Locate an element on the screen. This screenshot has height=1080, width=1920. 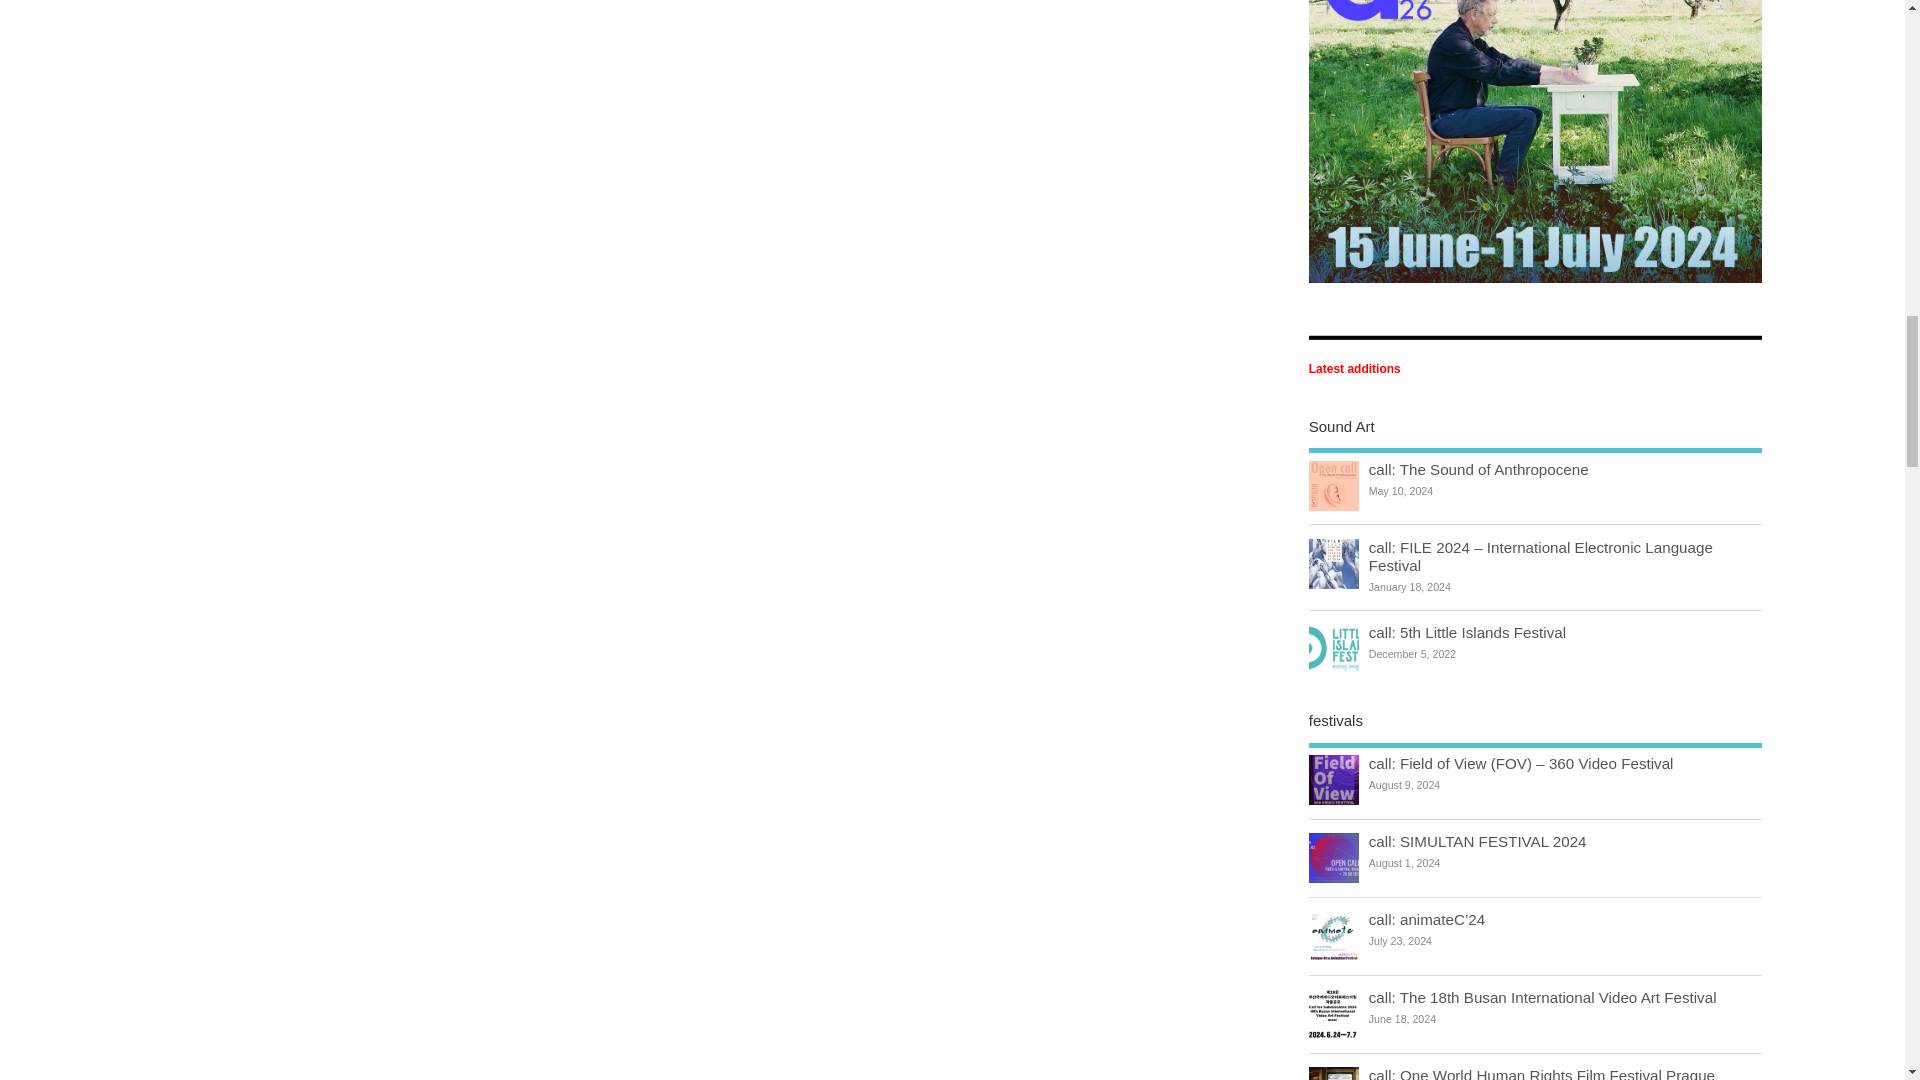
call: SIMULTAN FESTIVAL 2024 is located at coordinates (1478, 840).